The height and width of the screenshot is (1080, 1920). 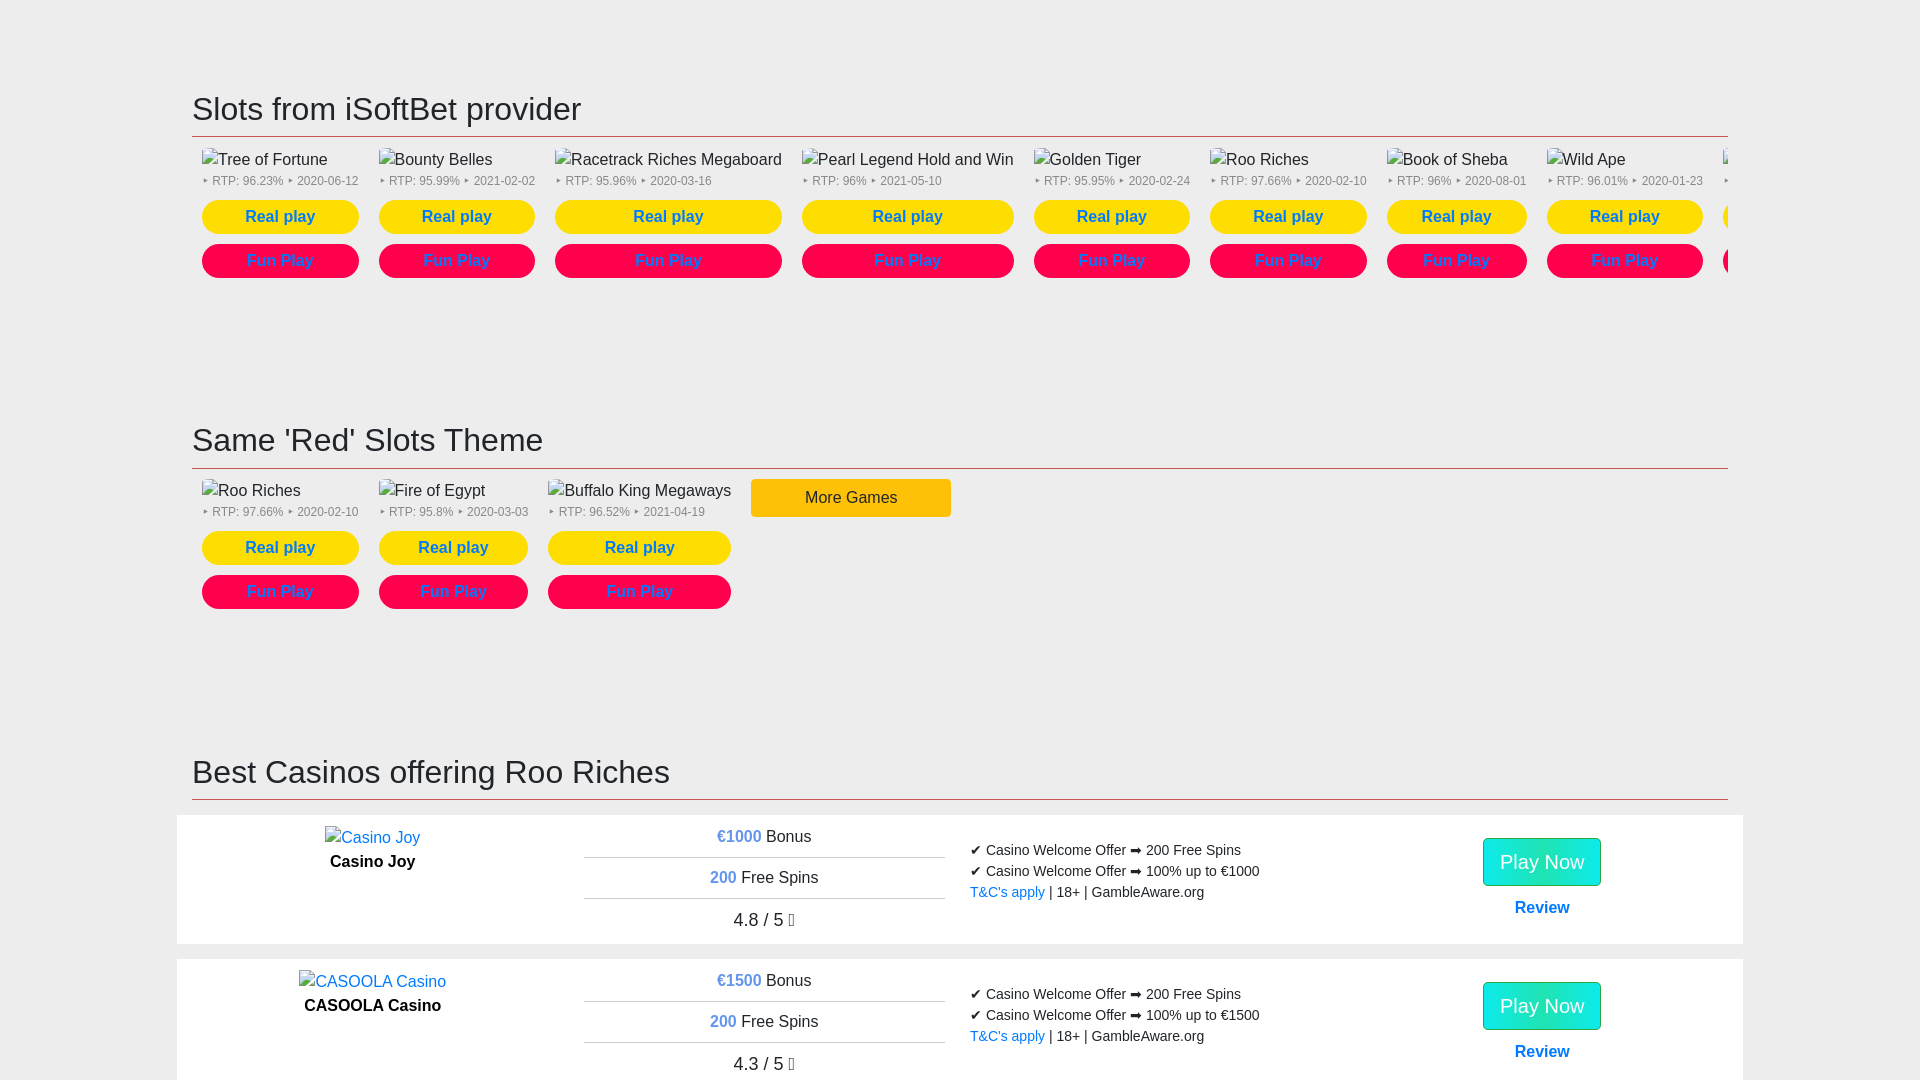 I want to click on Pearl Legend Hold and Win, so click(x=908, y=159).